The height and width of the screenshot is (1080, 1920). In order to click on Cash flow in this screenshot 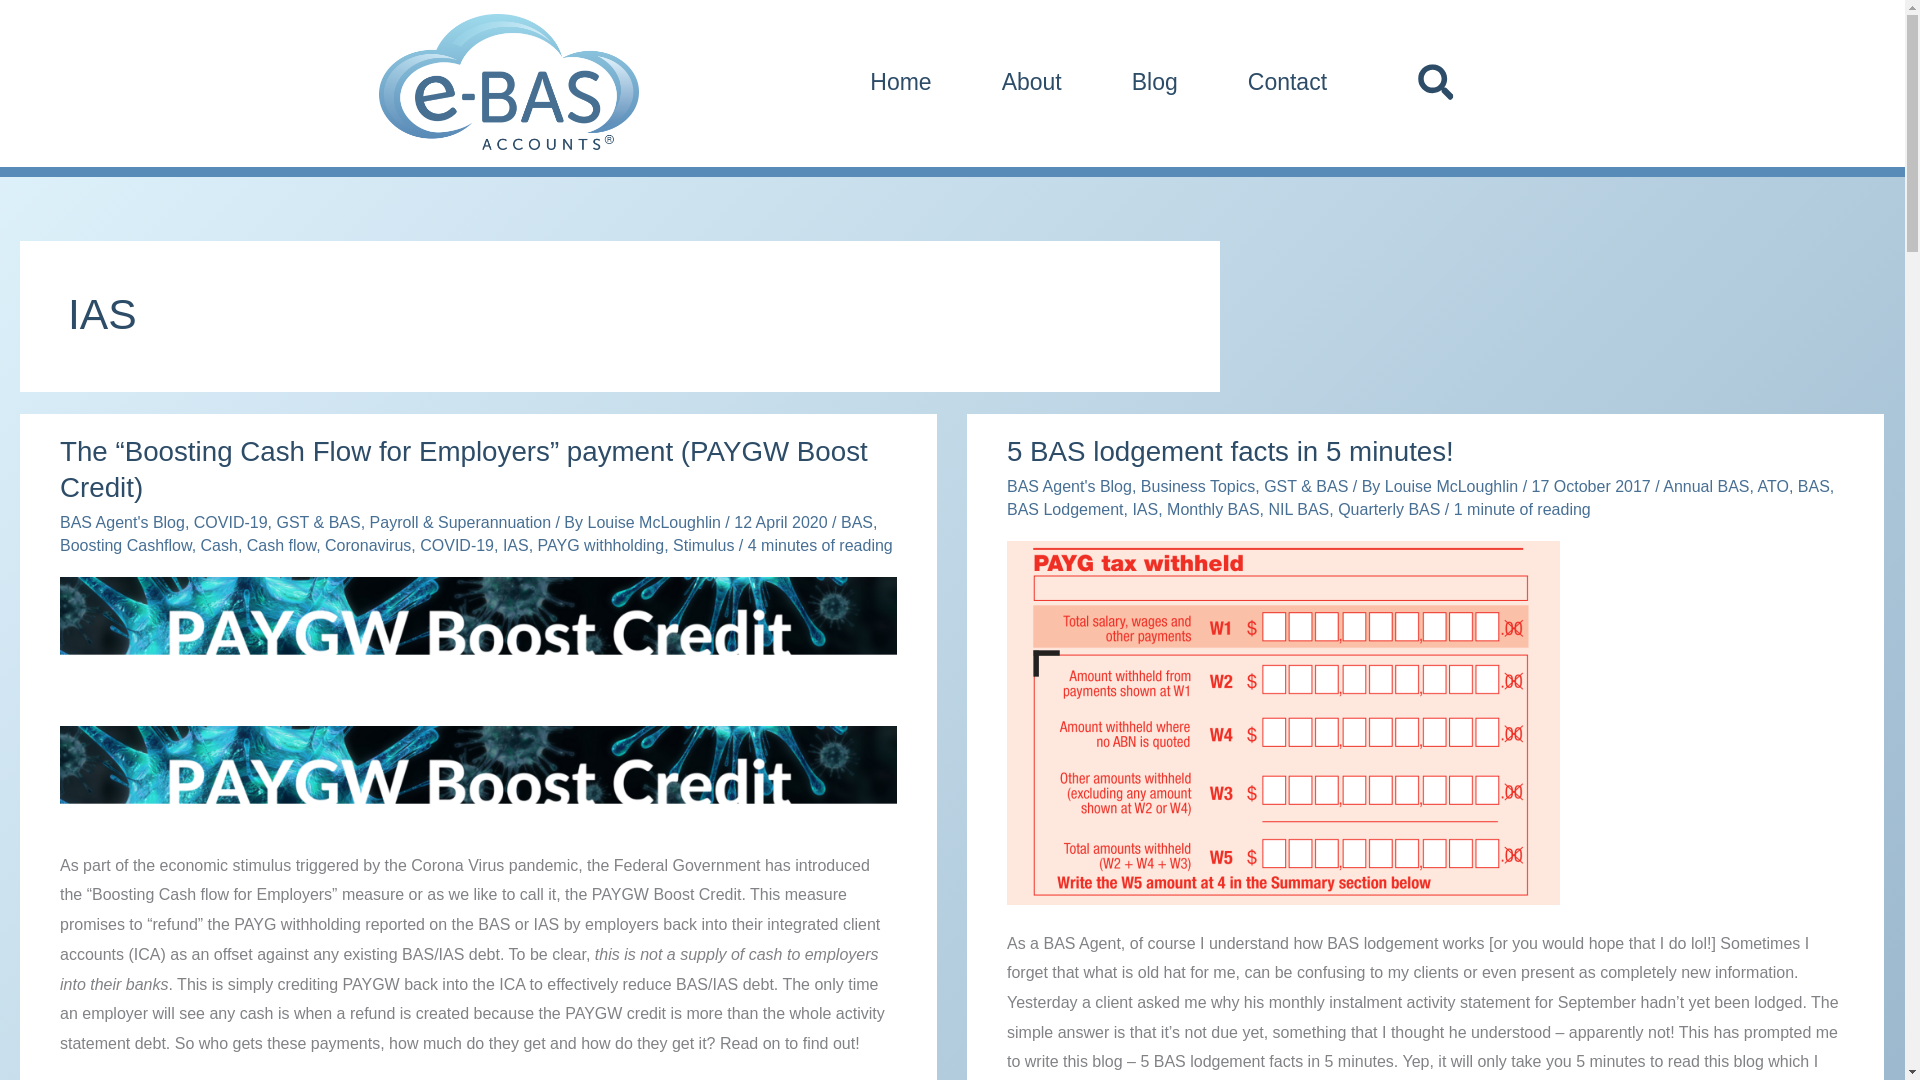, I will do `click(282, 545)`.